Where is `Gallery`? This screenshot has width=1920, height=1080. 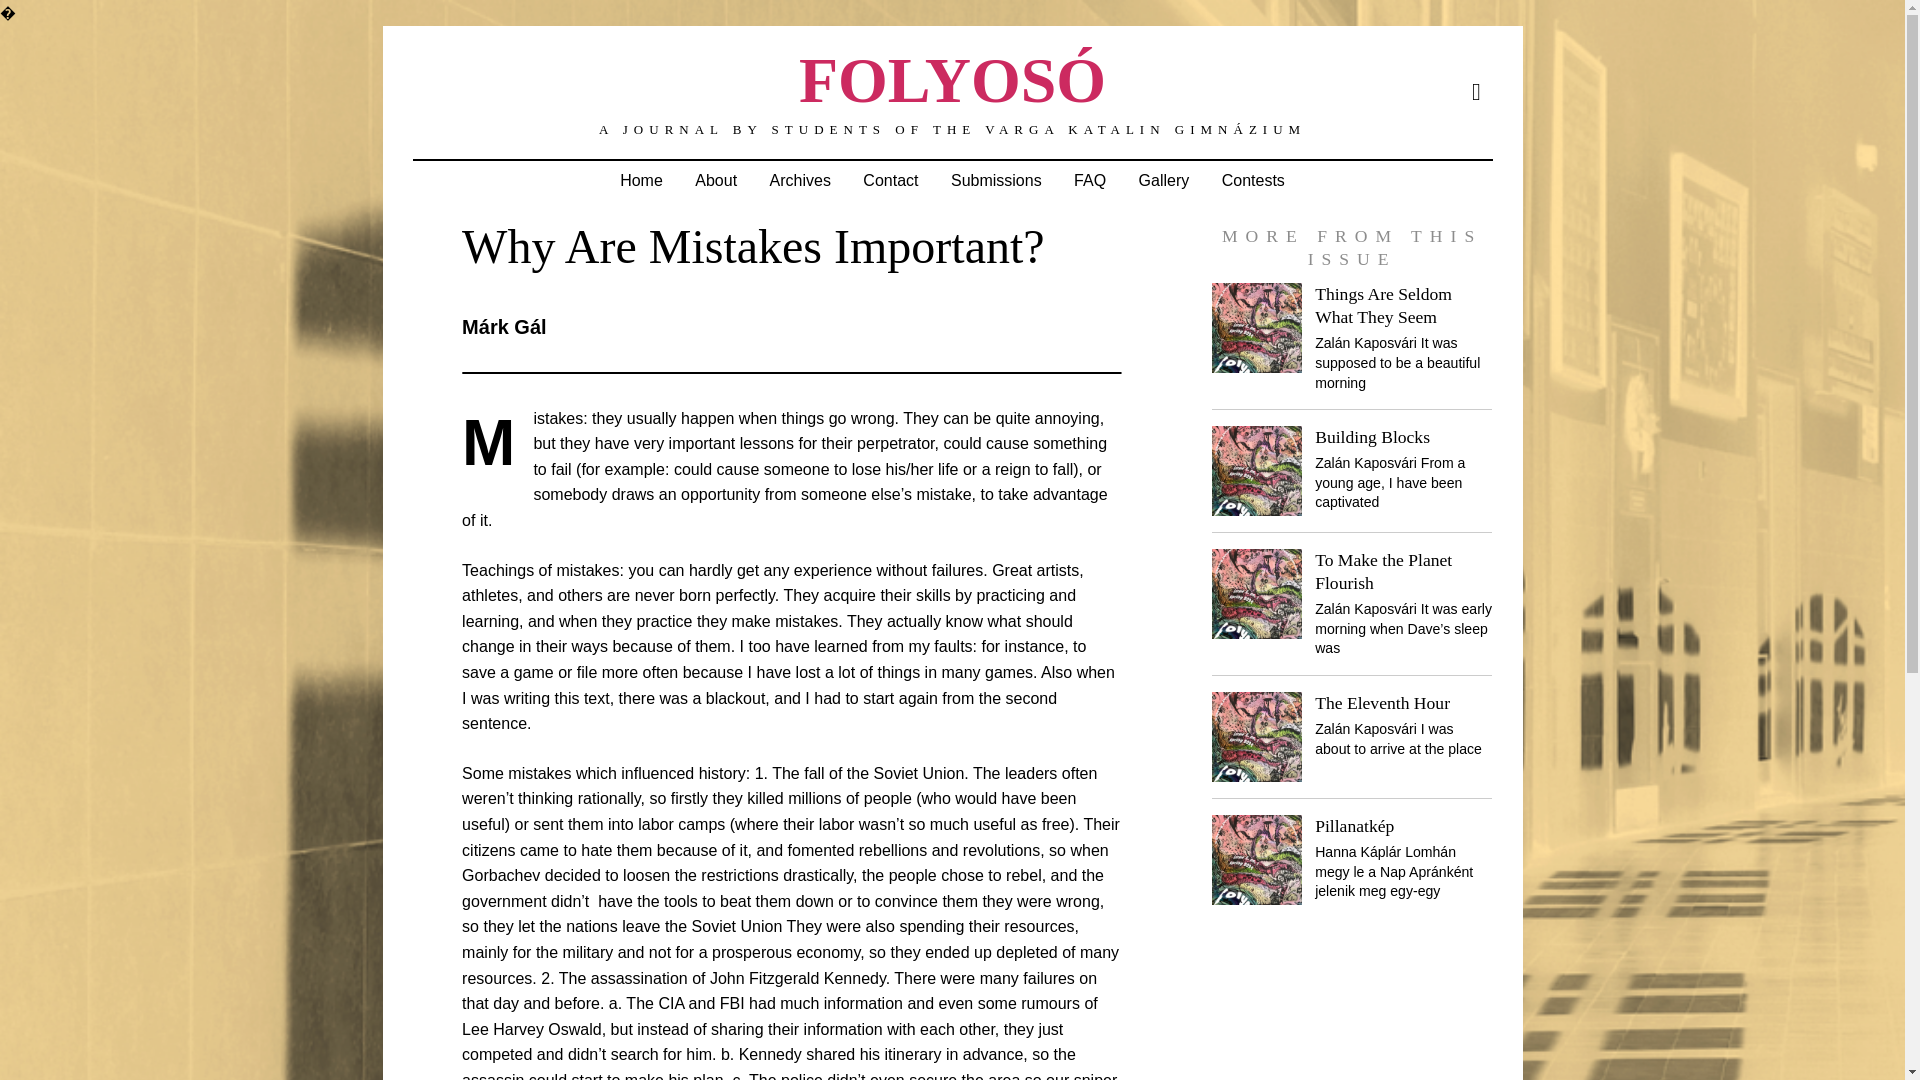
Gallery is located at coordinates (1164, 180).